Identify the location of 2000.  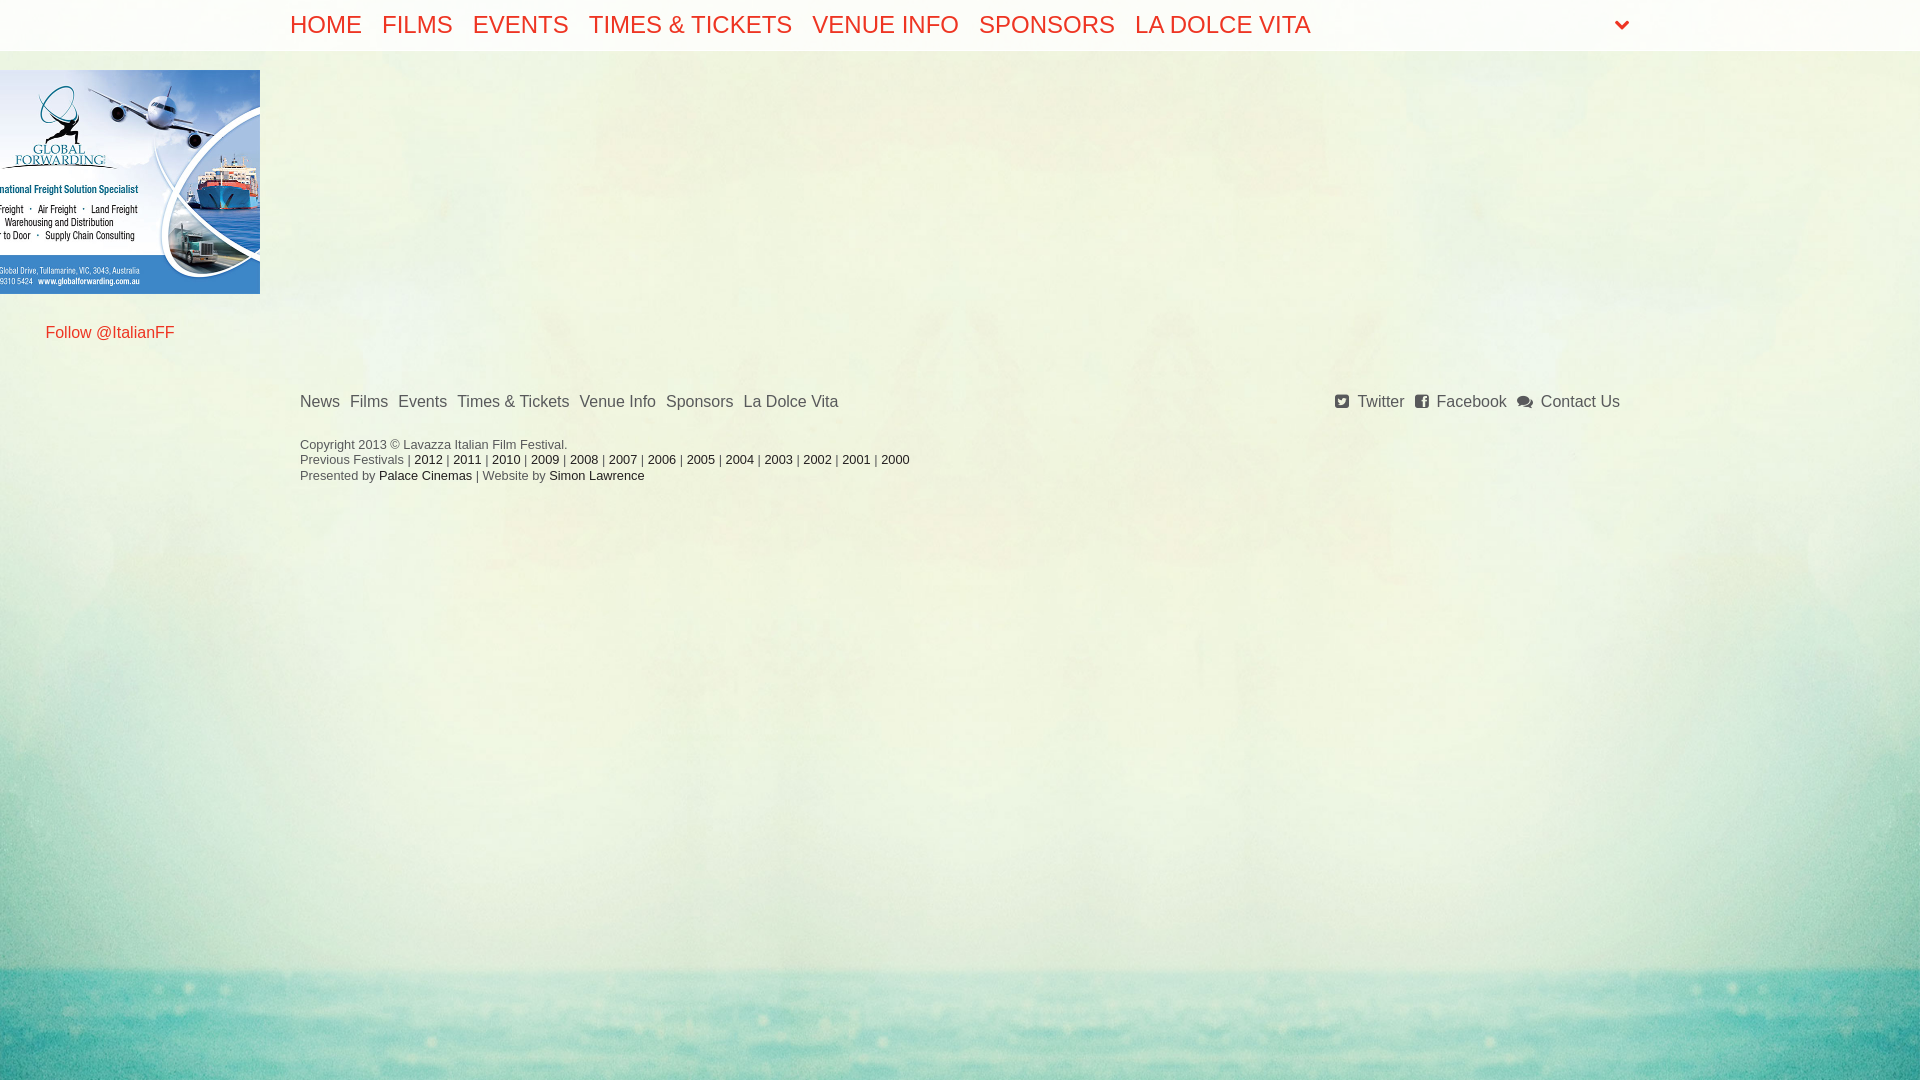
(895, 460).